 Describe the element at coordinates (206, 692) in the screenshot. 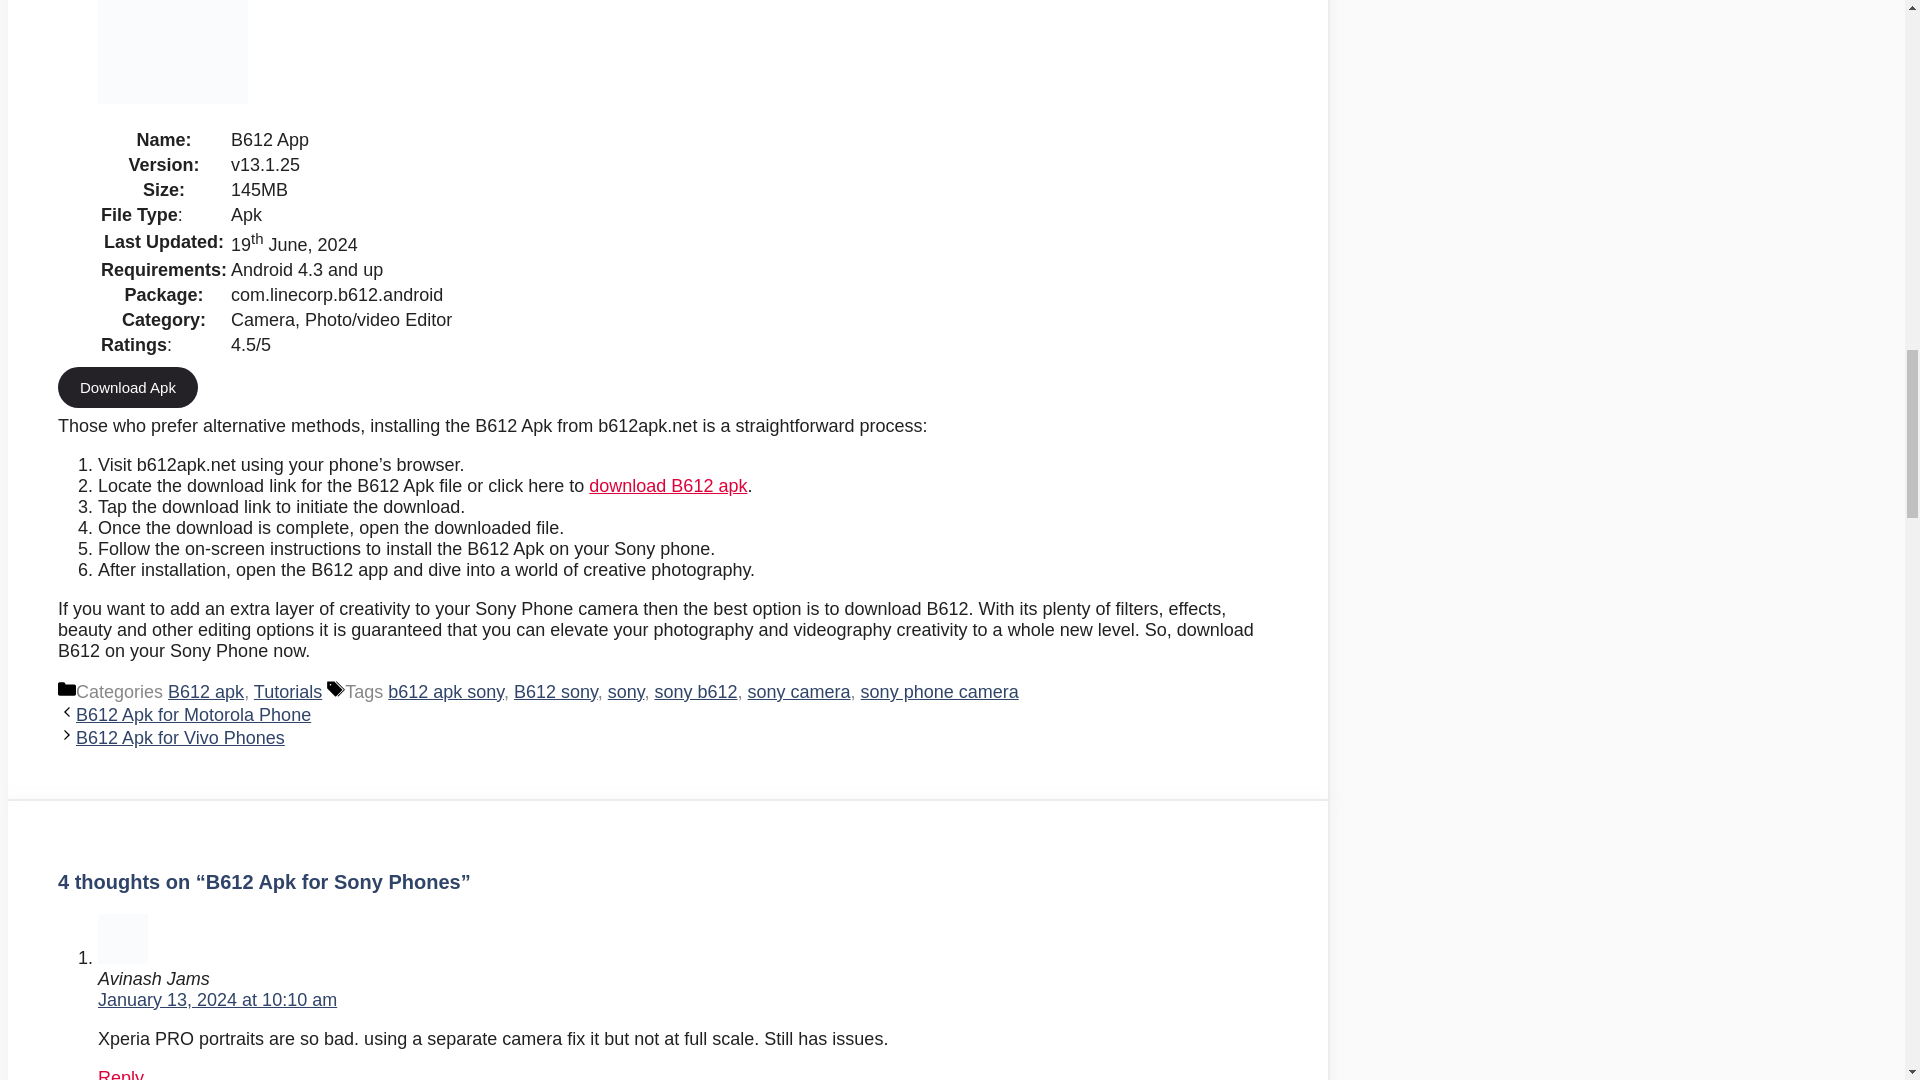

I see `B612 apk` at that location.